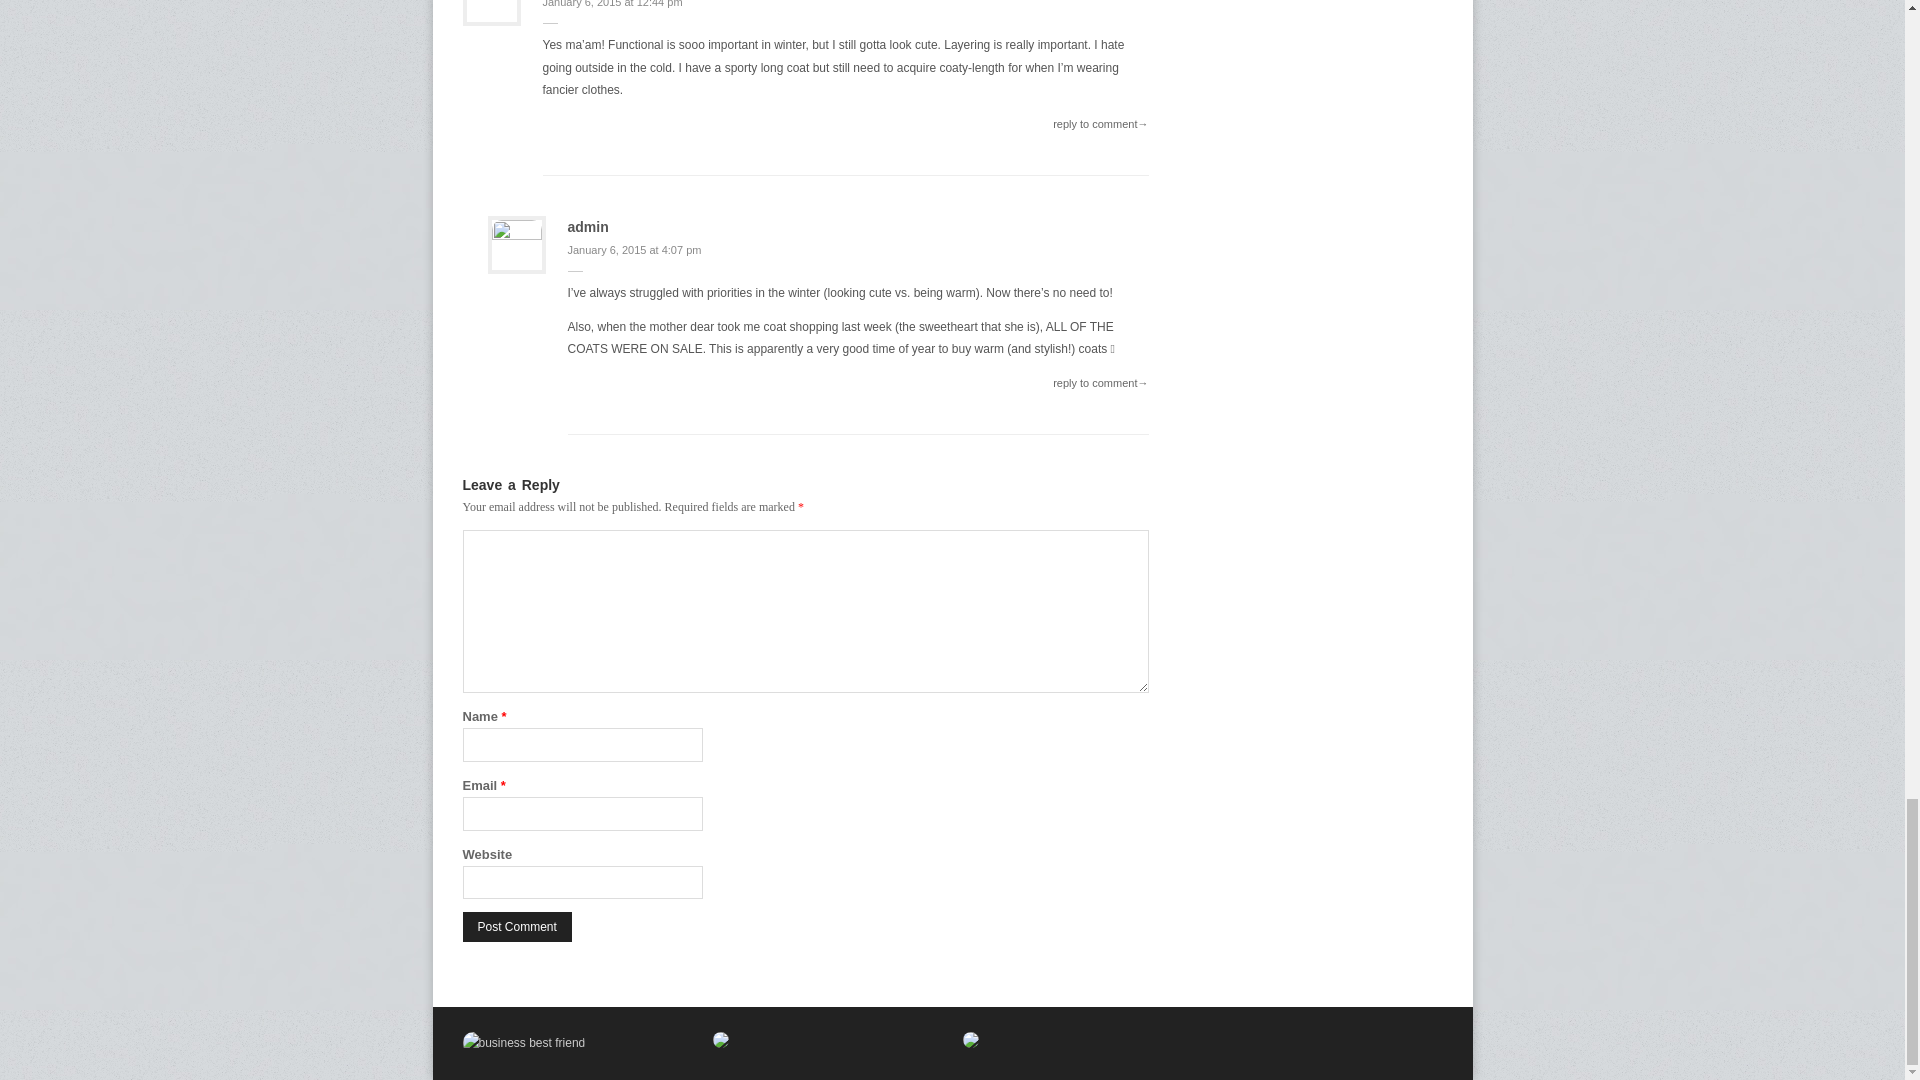  Describe the element at coordinates (516, 926) in the screenshot. I see `Post Comment` at that location.